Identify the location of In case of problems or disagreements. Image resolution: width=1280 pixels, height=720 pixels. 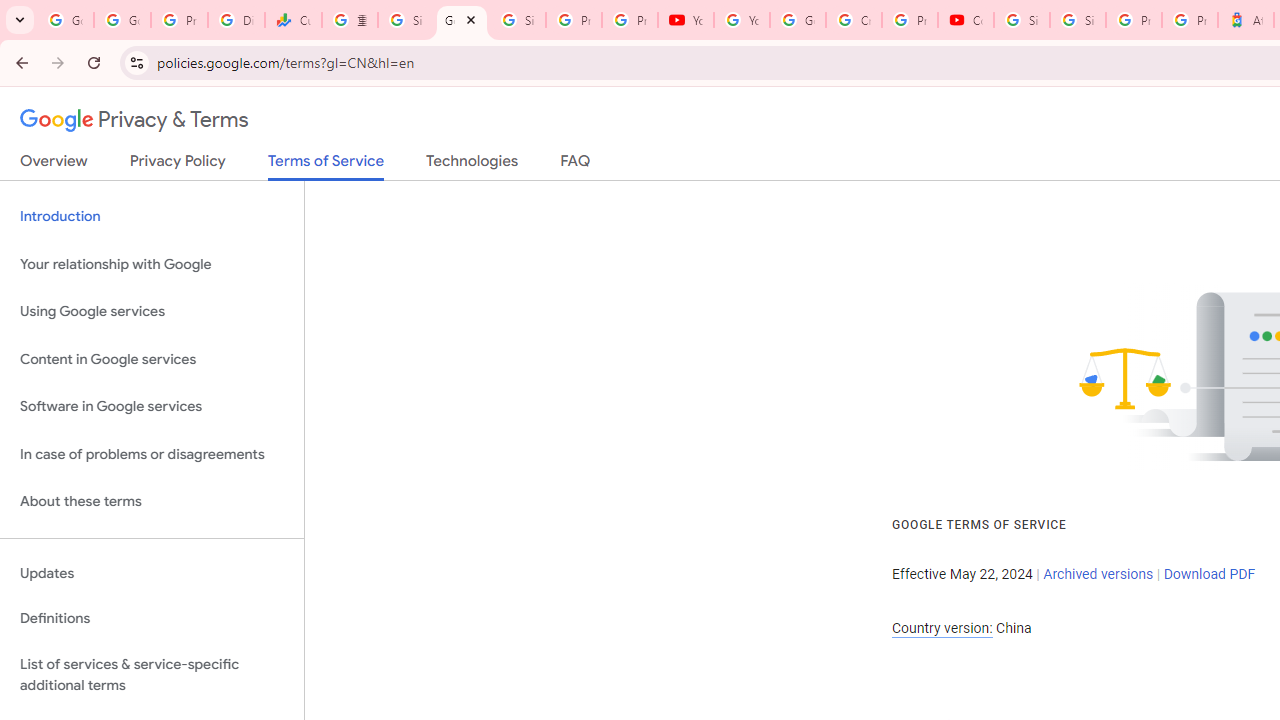
(152, 454).